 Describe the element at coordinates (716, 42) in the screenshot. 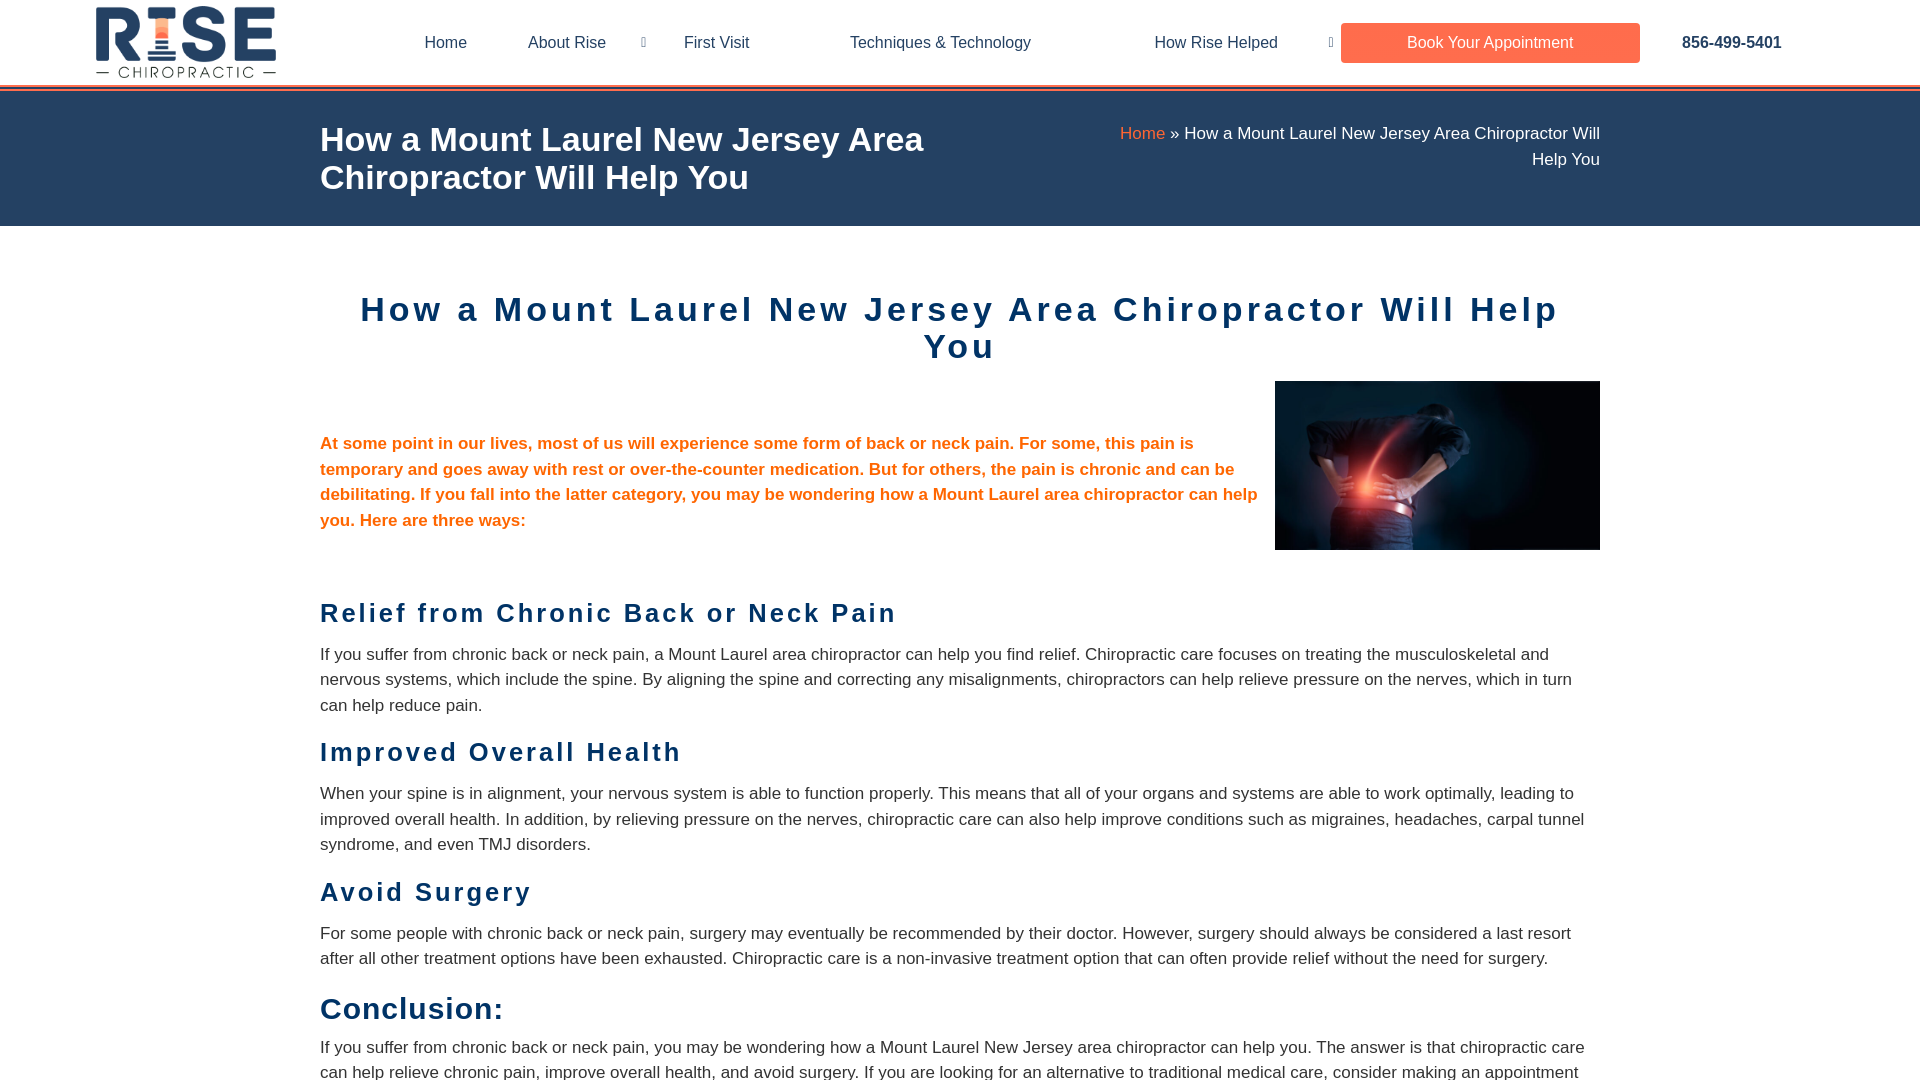

I see `First Visit` at that location.